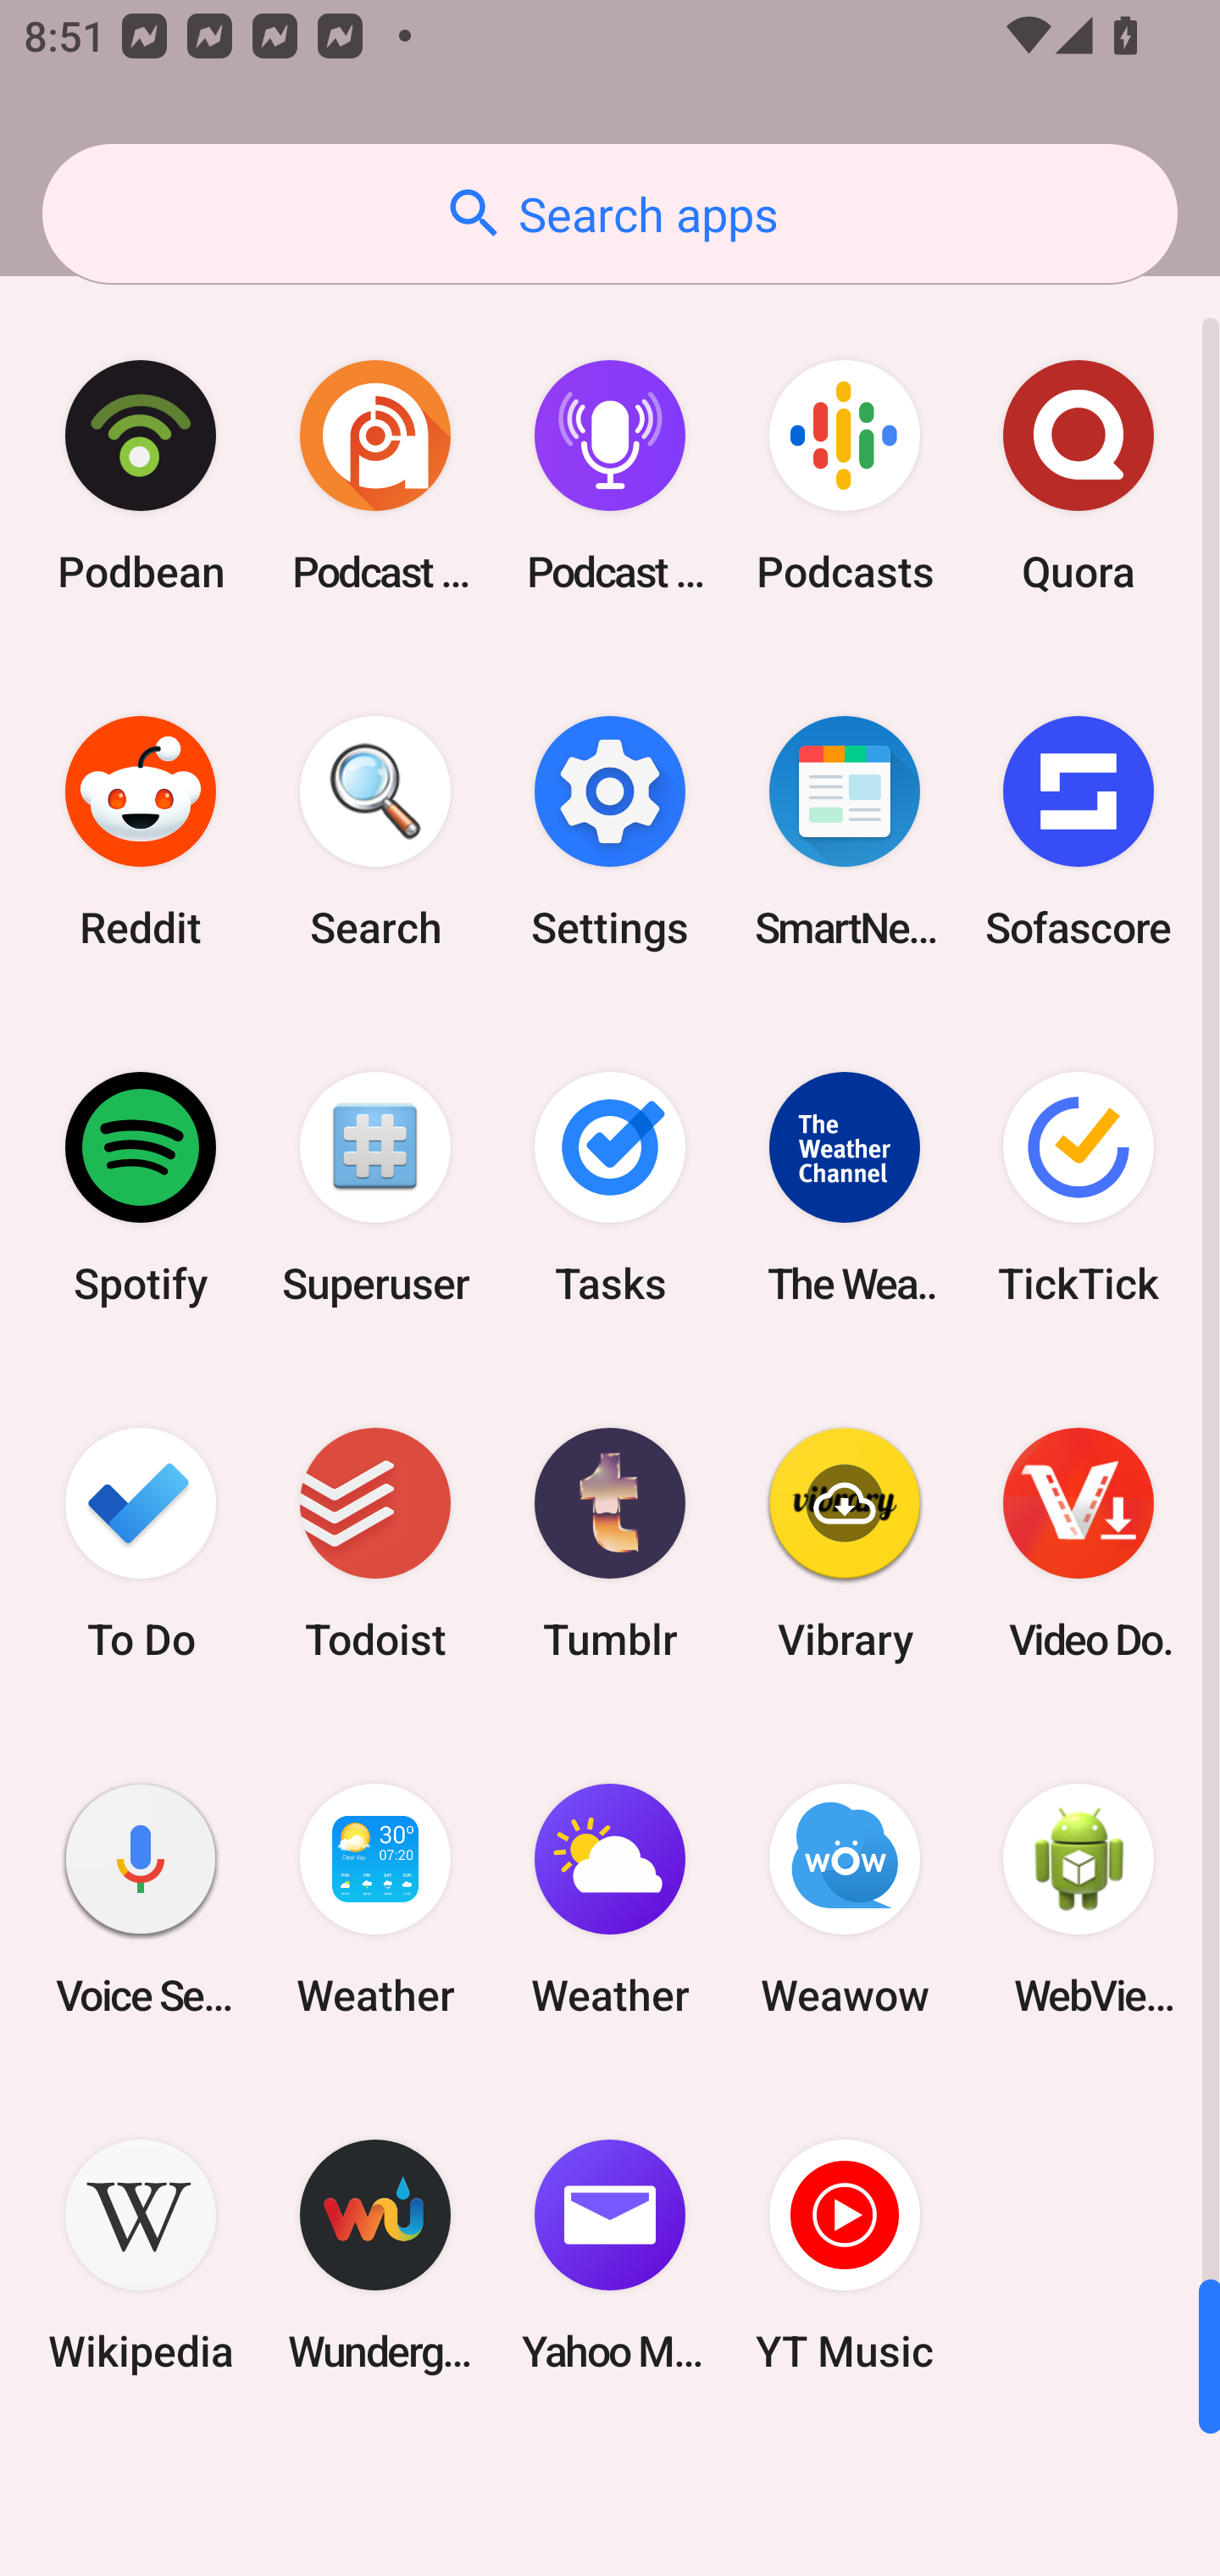  Describe the element at coordinates (141, 476) in the screenshot. I see `Podbean` at that location.